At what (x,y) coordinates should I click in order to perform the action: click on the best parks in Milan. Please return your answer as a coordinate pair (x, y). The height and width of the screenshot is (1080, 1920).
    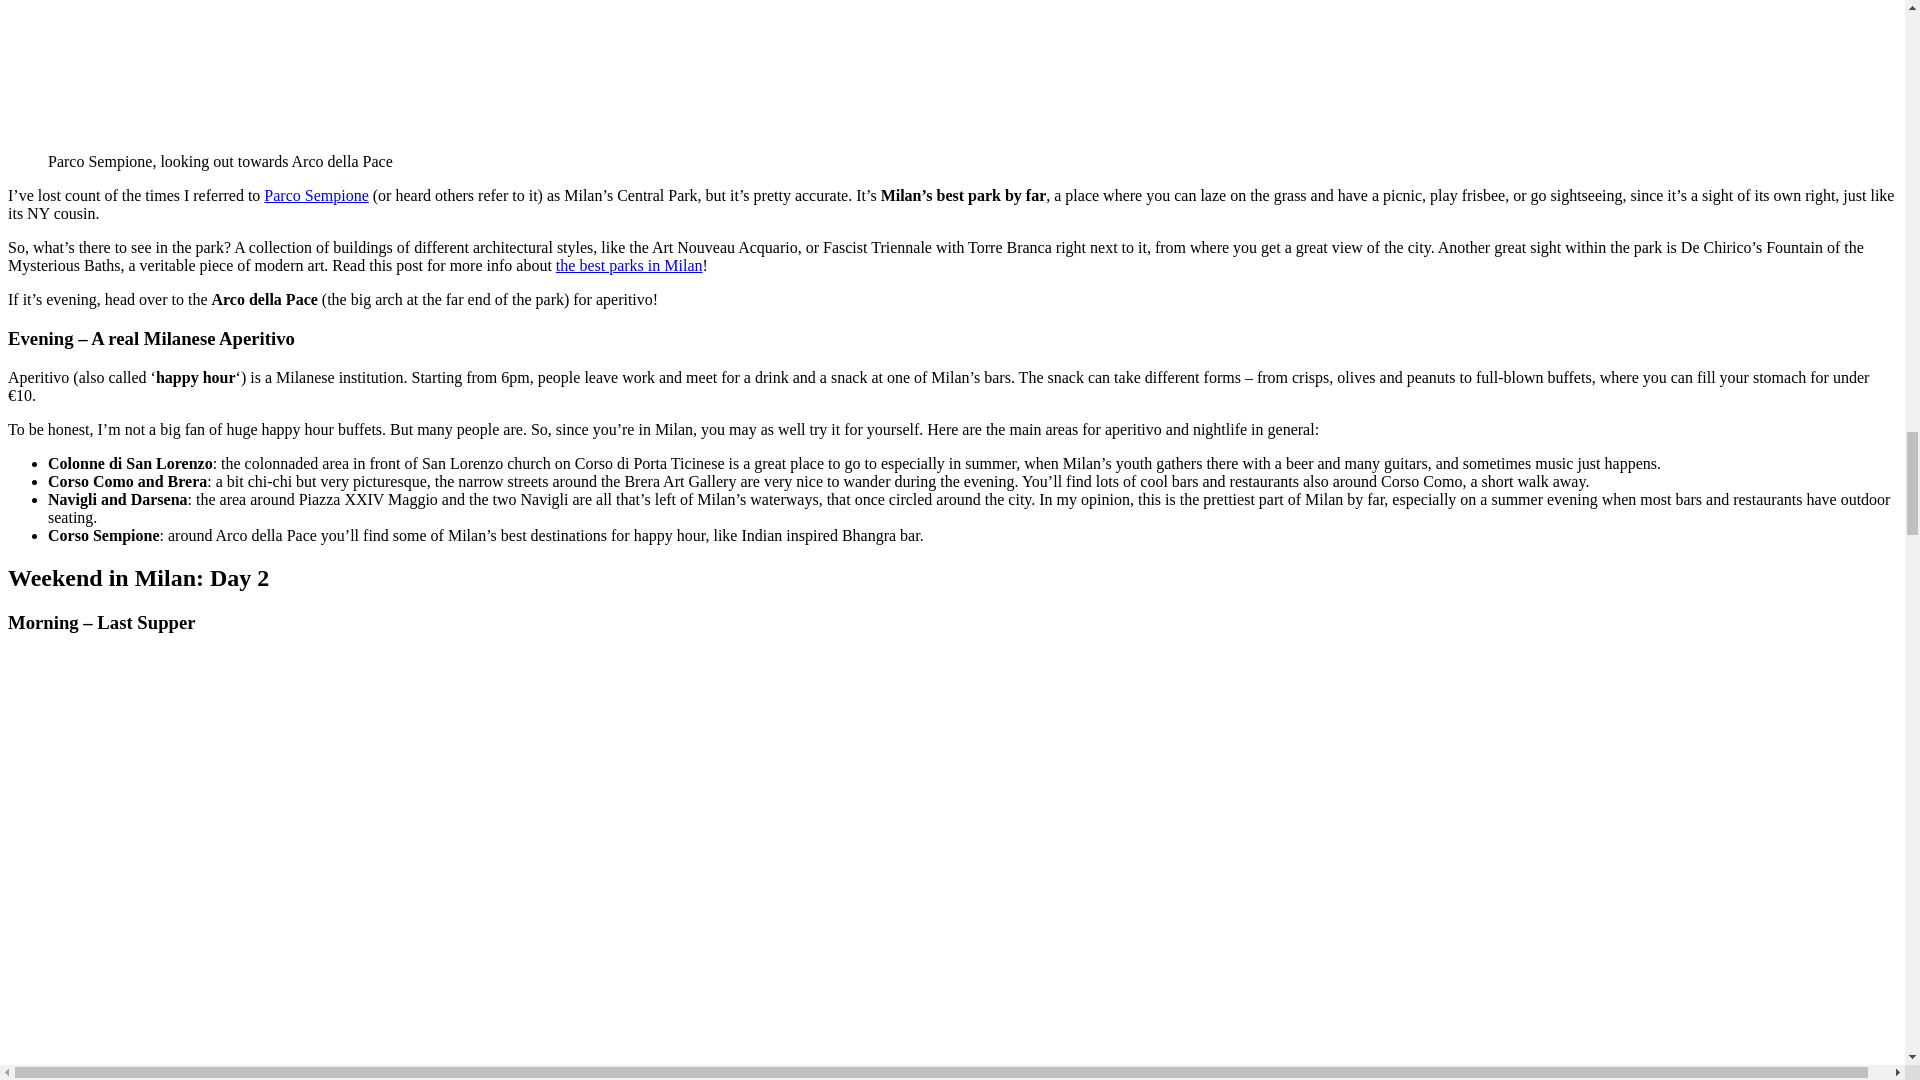
    Looking at the image, I should click on (629, 266).